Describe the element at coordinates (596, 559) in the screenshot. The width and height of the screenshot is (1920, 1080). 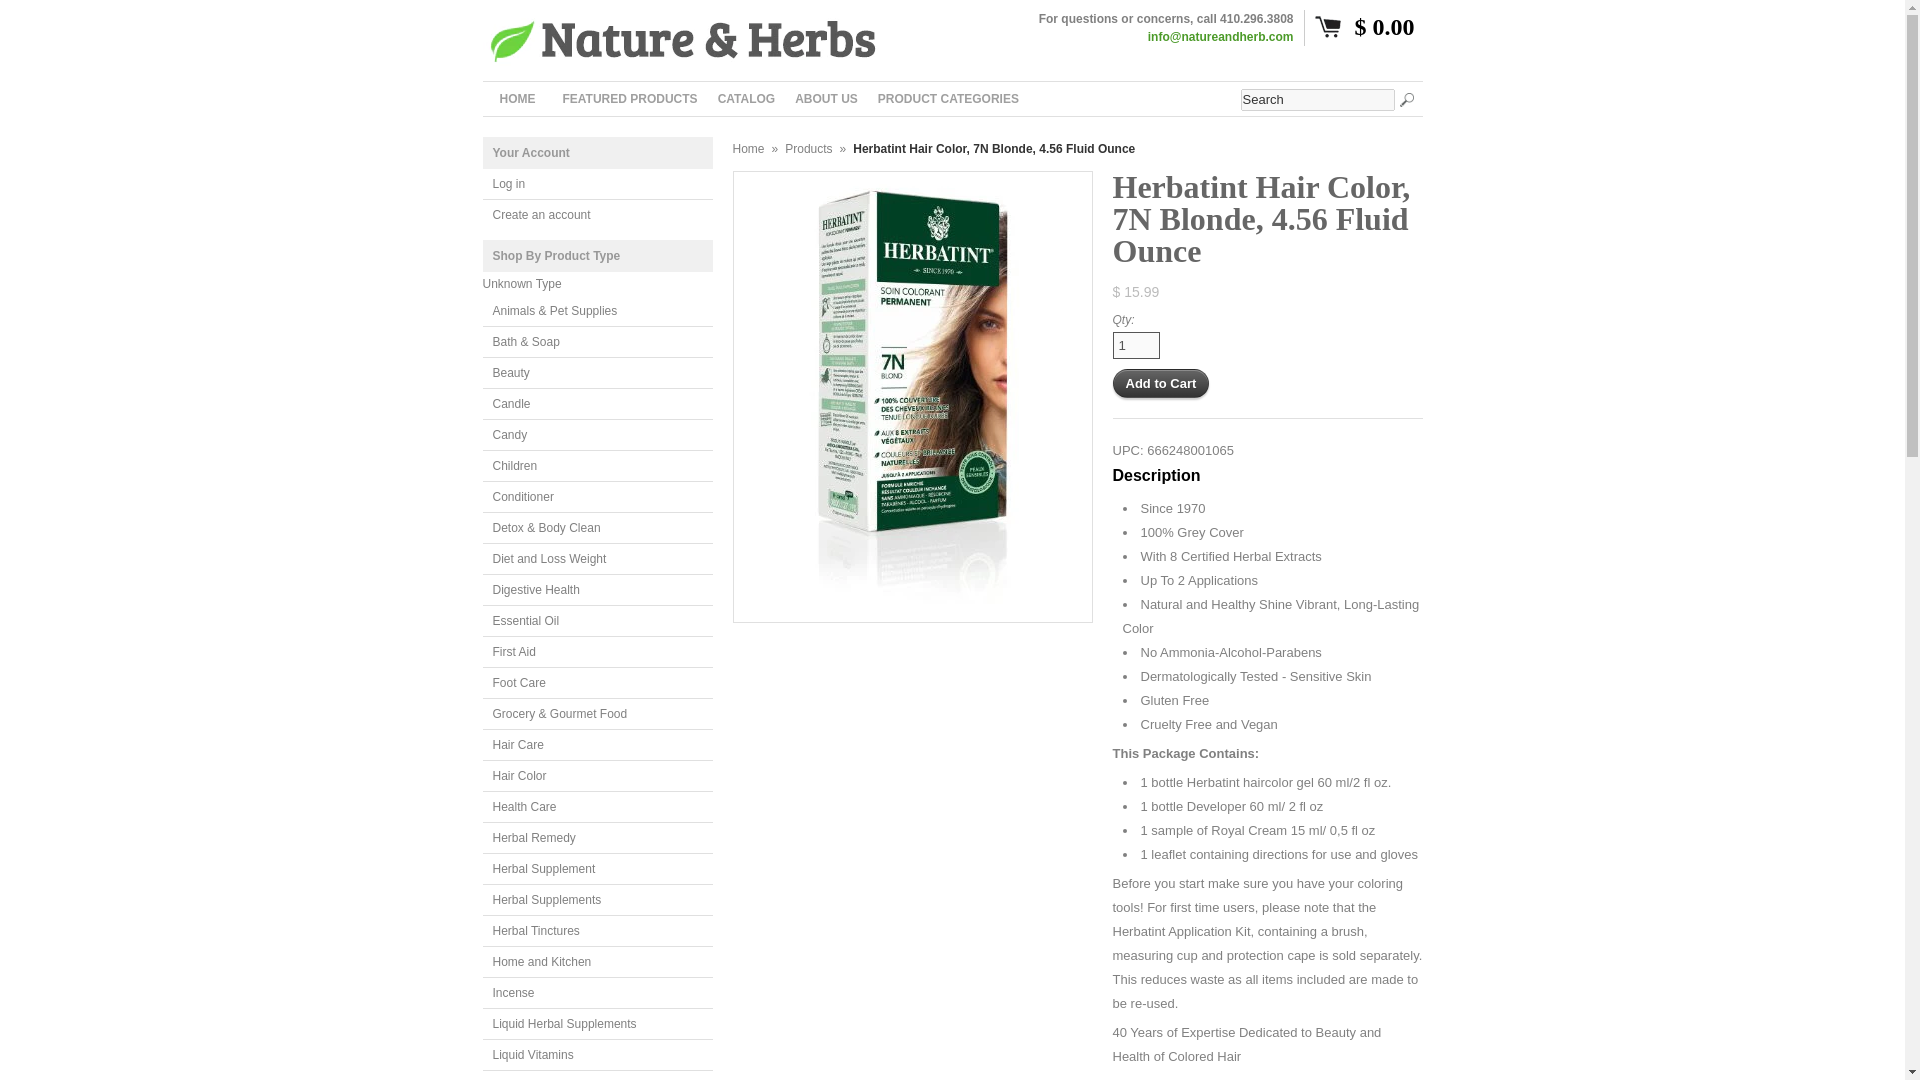
I see `Diet and Loss Weight` at that location.